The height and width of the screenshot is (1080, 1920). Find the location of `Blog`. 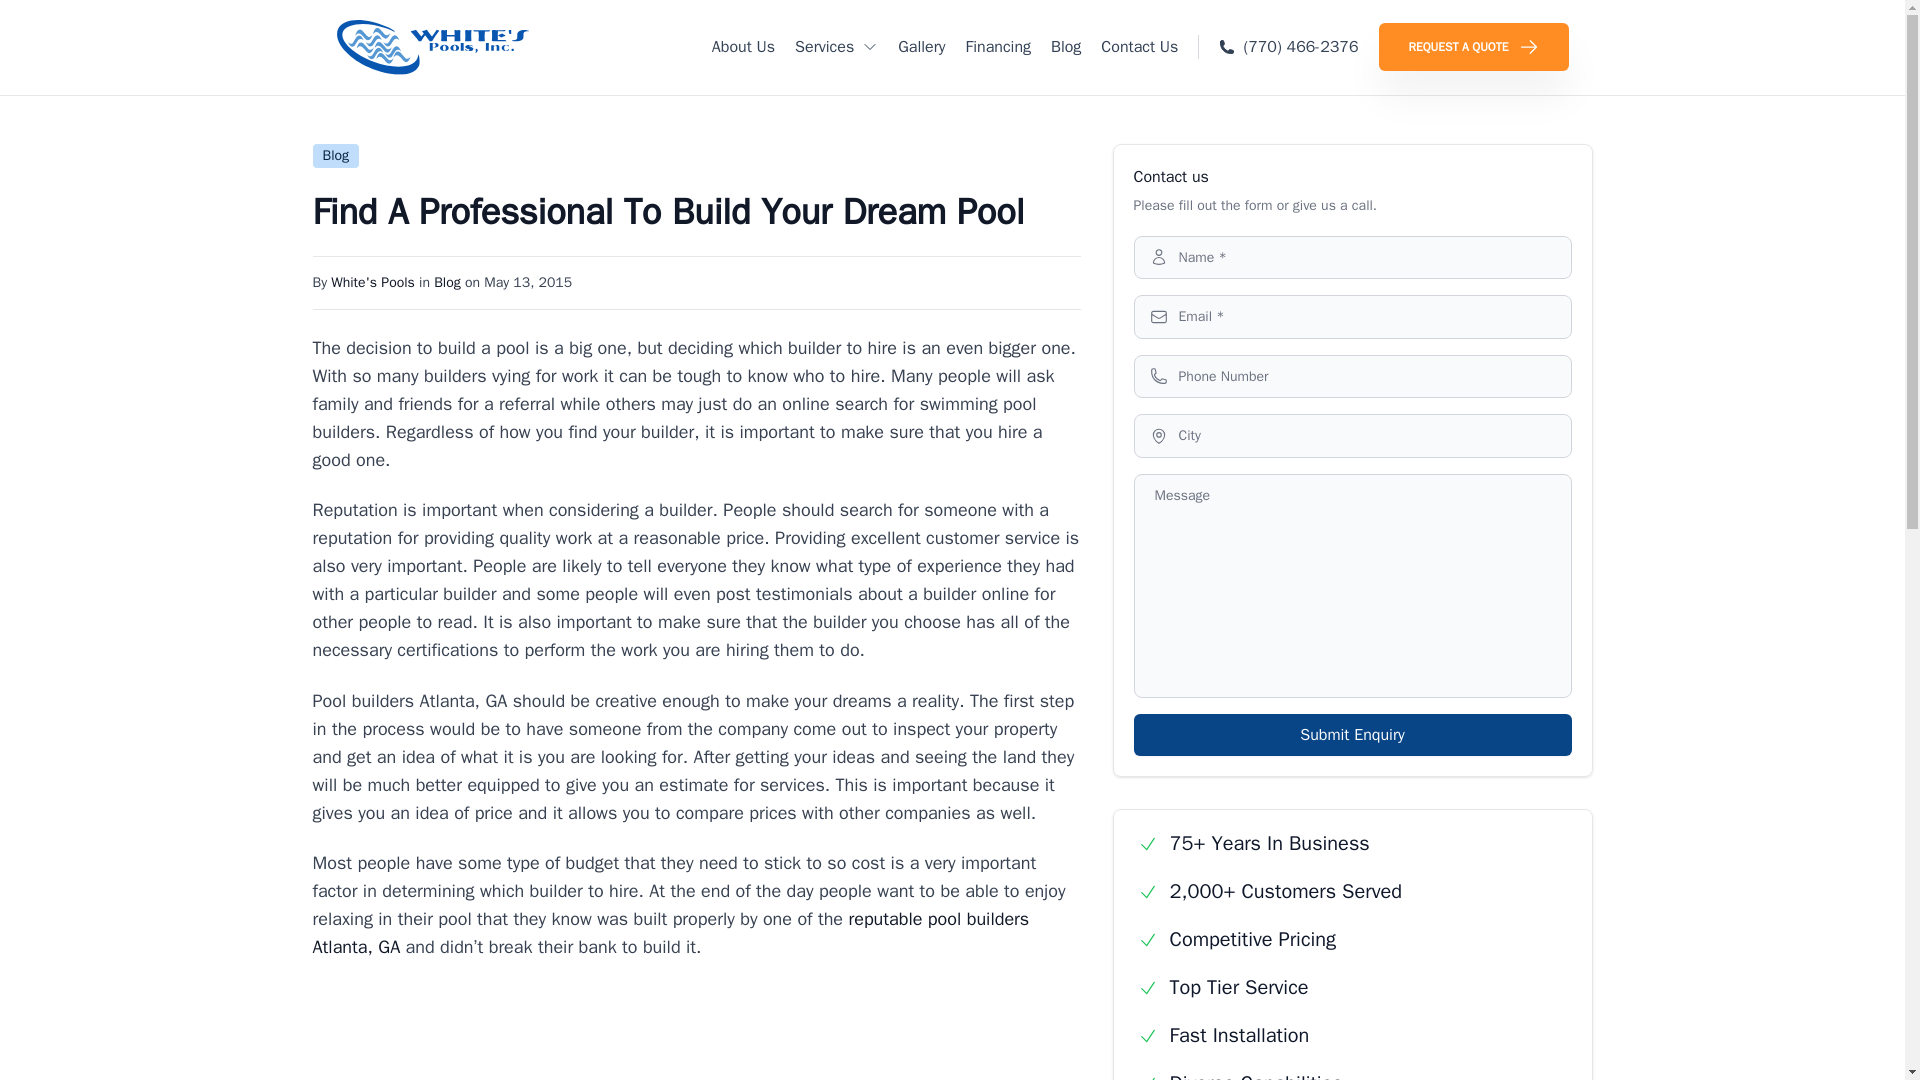

Blog is located at coordinates (446, 282).